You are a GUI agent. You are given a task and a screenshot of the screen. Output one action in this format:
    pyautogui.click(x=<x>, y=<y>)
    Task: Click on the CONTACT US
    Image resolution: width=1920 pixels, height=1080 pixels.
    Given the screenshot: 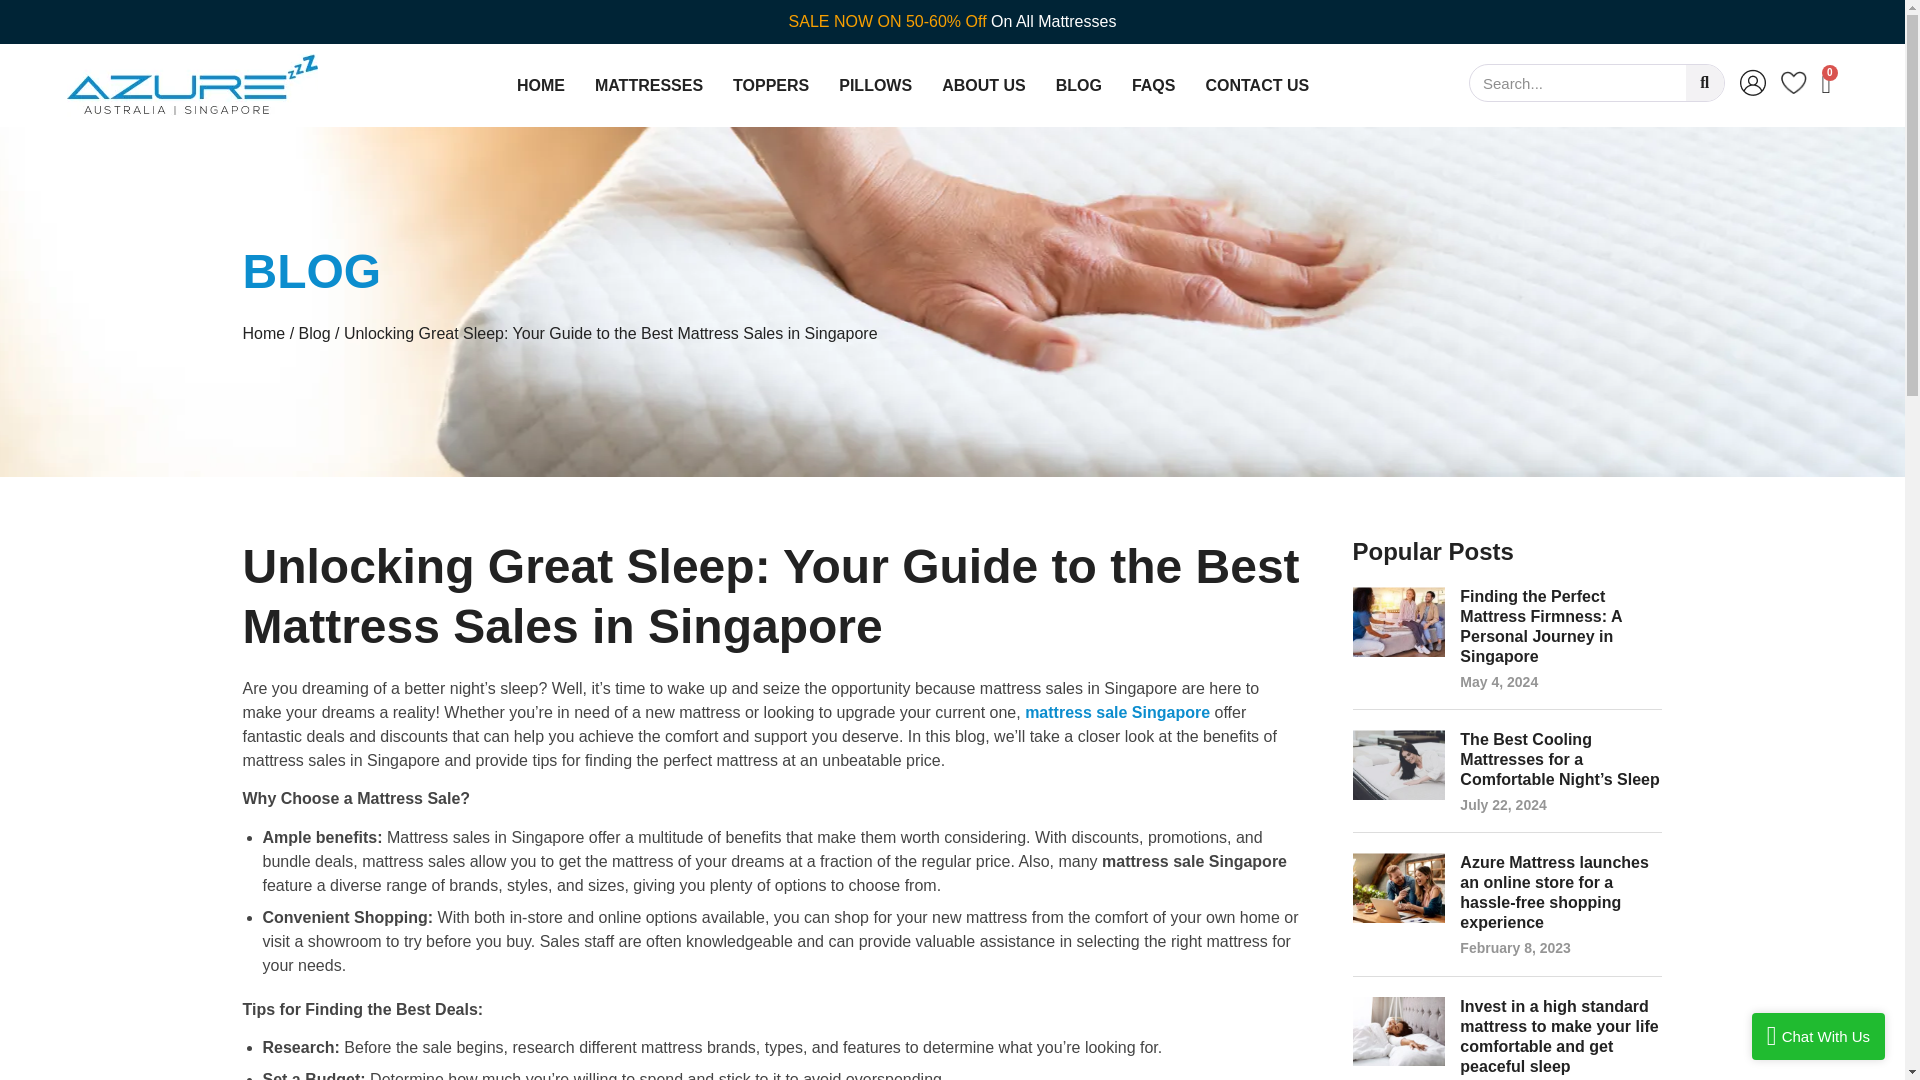 What is the action you would take?
    pyautogui.click(x=1257, y=84)
    